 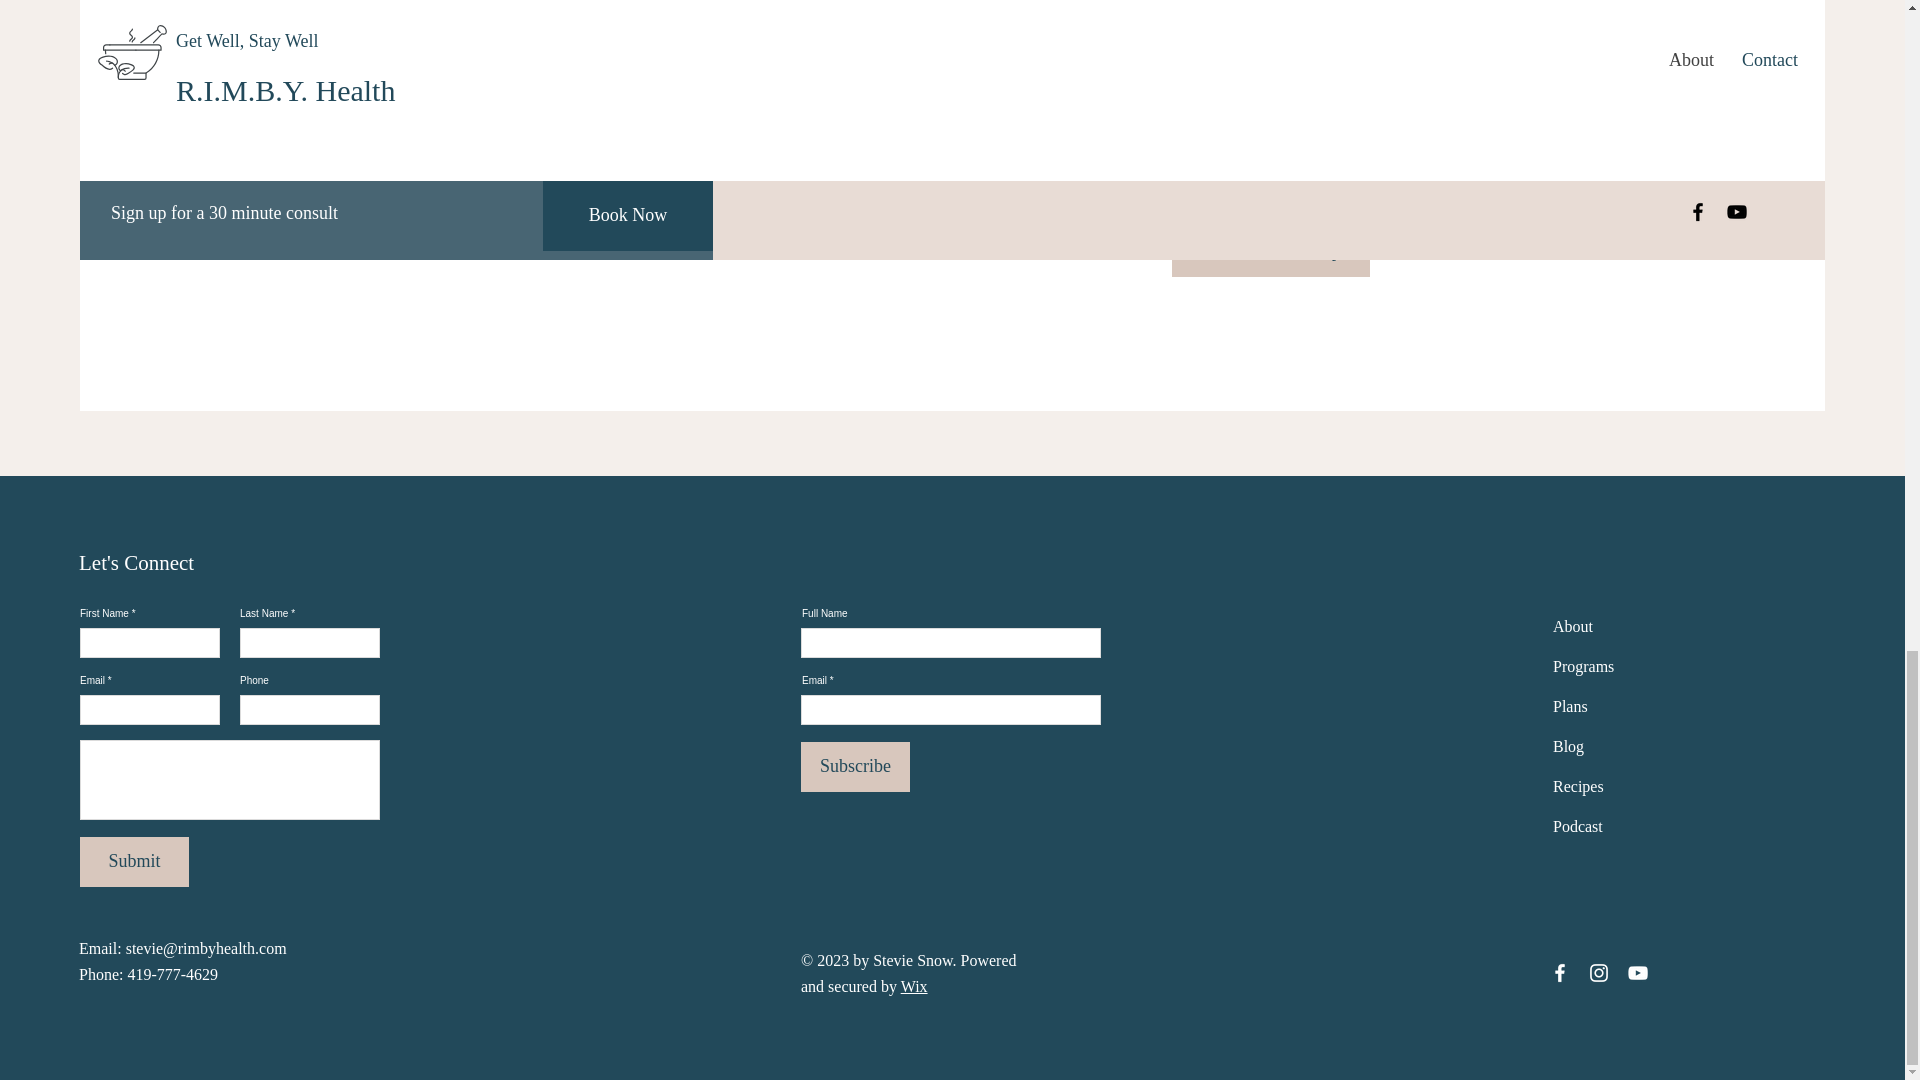 I want to click on Programs, so click(x=1584, y=666).